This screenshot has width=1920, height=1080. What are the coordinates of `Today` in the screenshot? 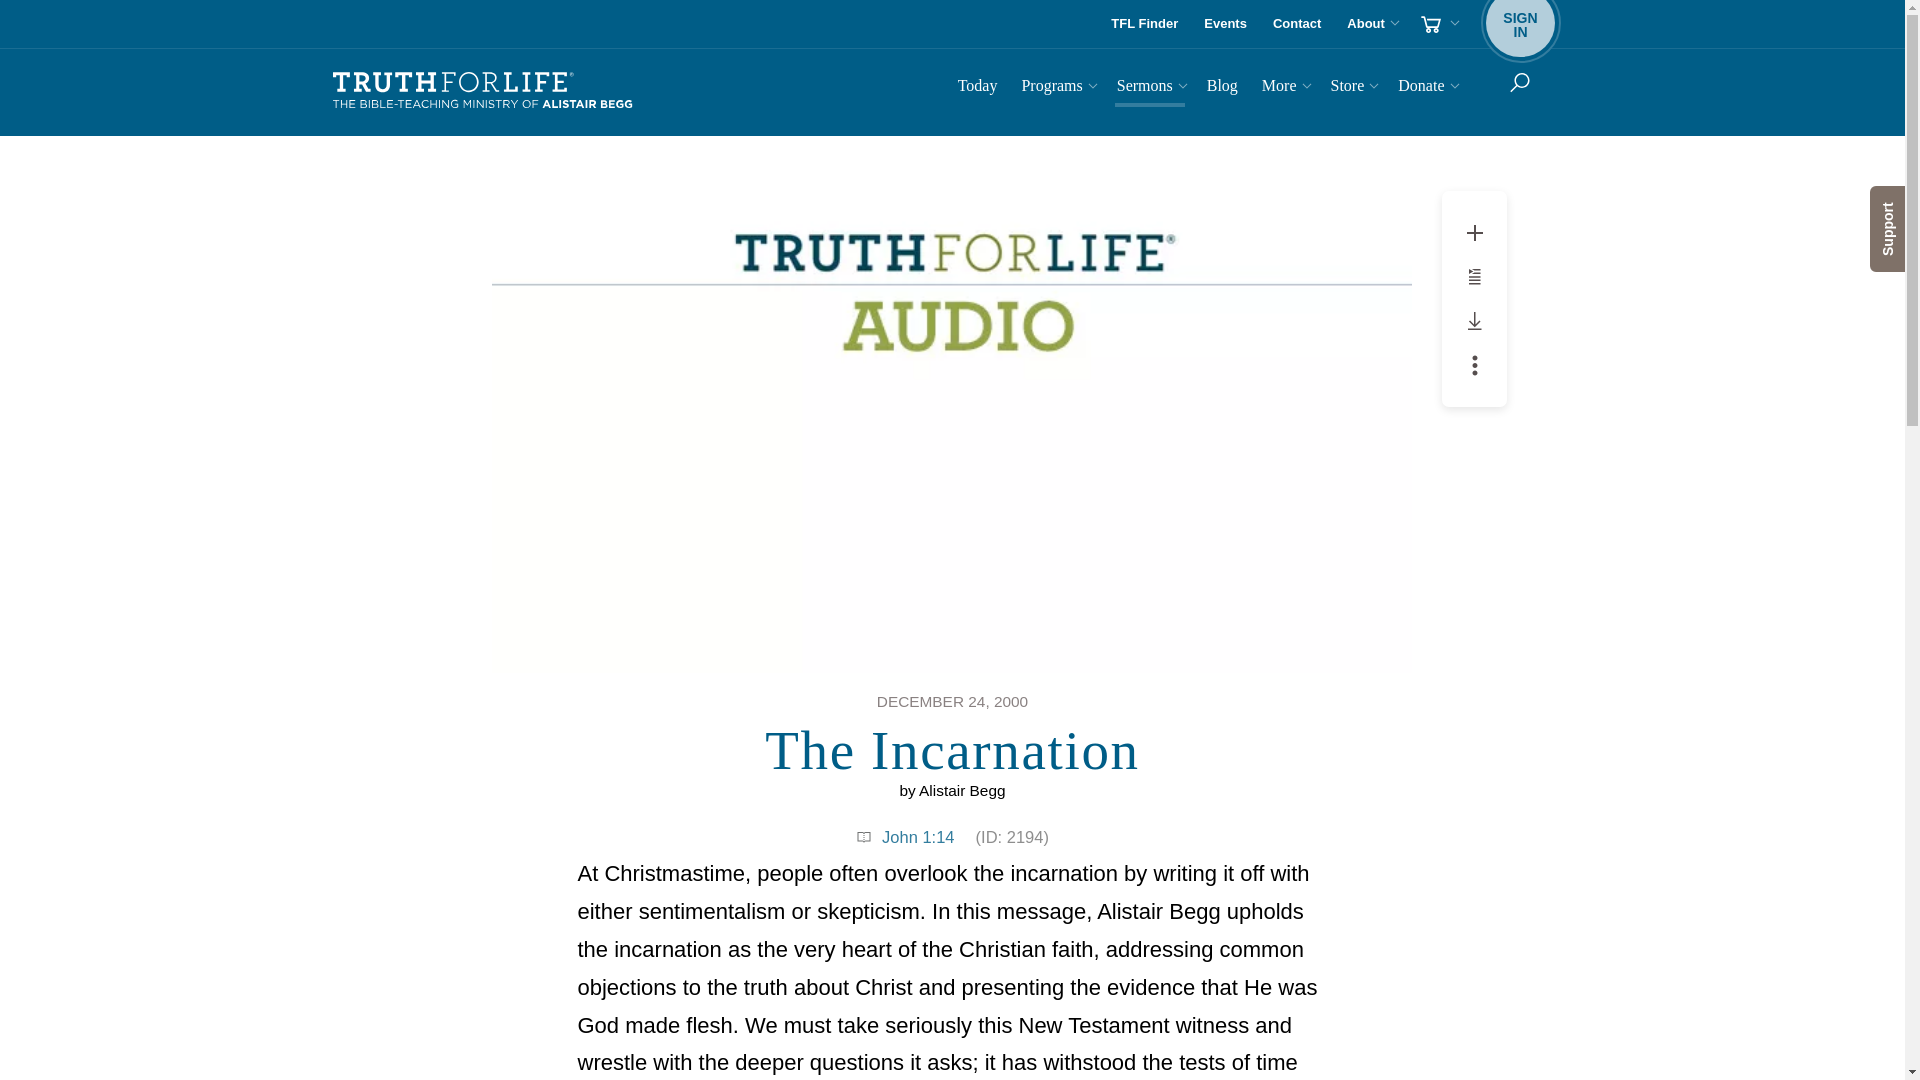 It's located at (1474, 276).